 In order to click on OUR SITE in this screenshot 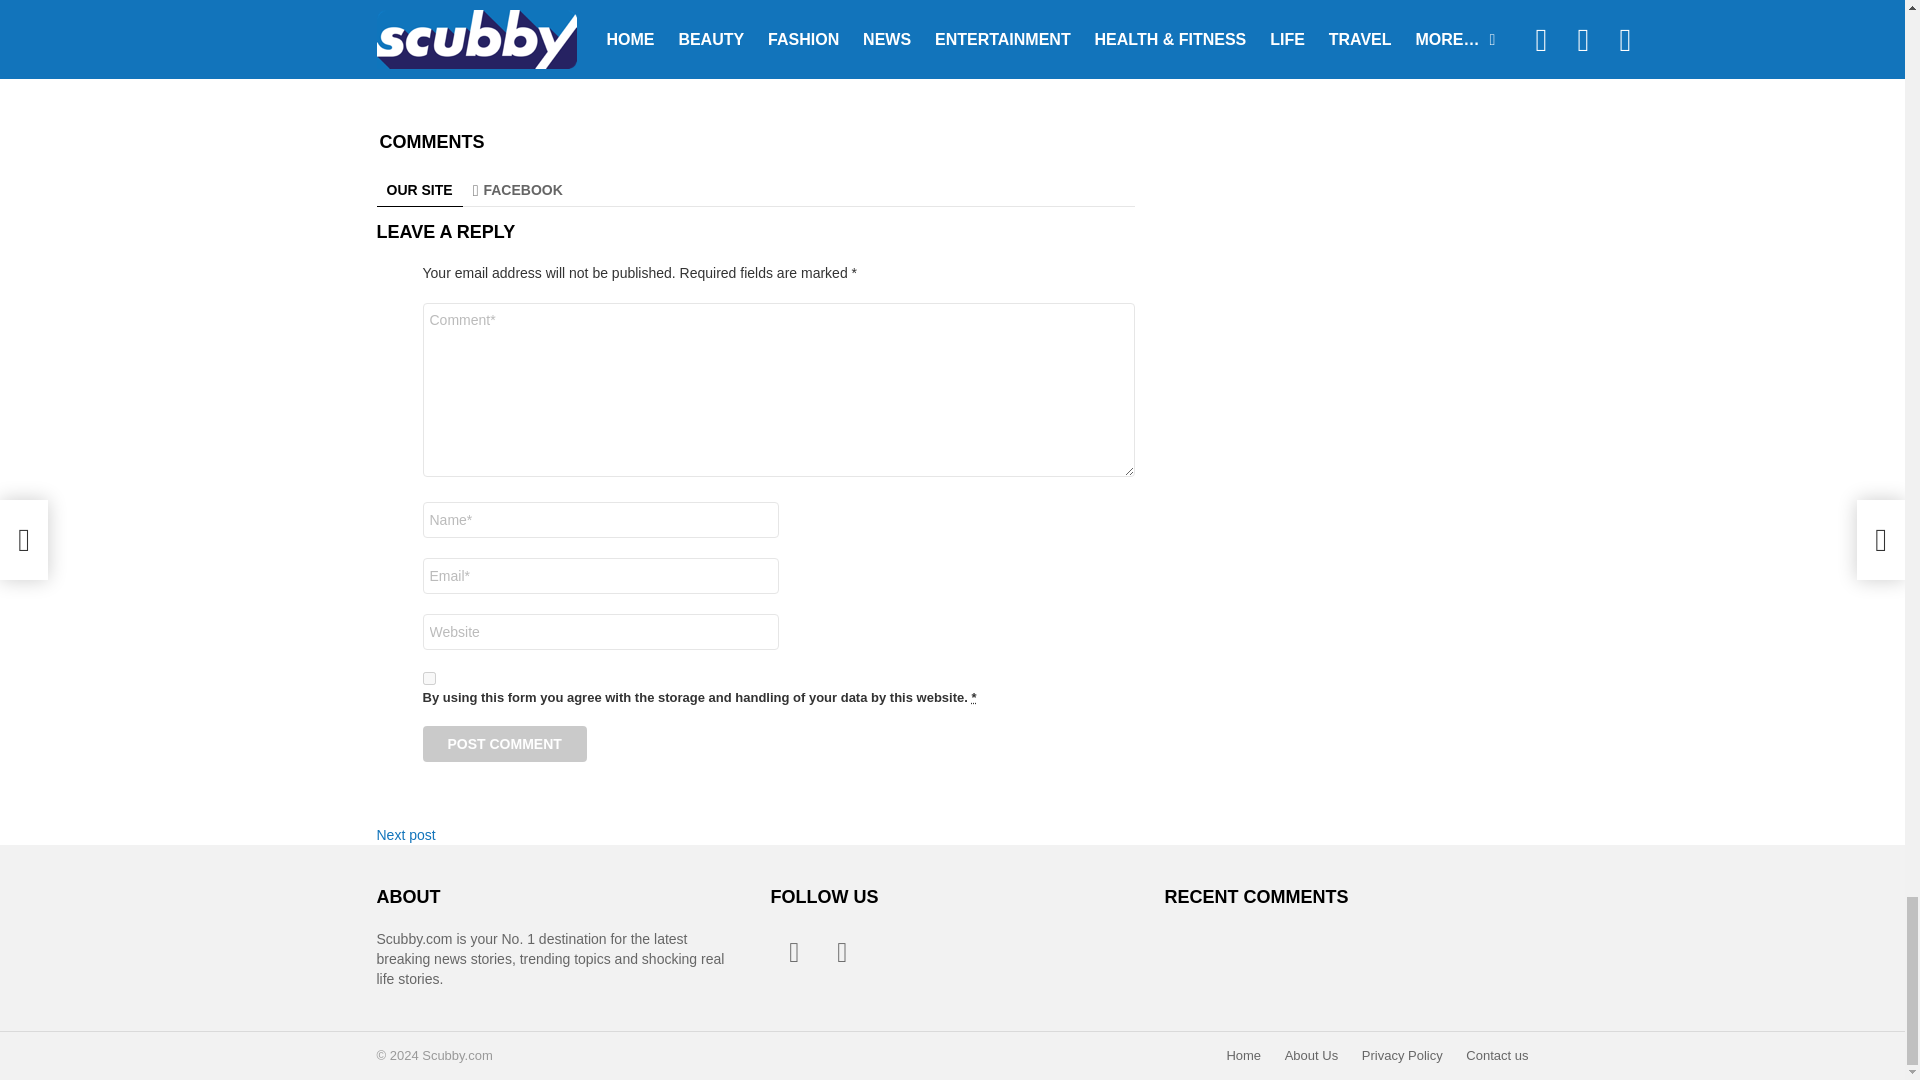, I will do `click(419, 190)`.